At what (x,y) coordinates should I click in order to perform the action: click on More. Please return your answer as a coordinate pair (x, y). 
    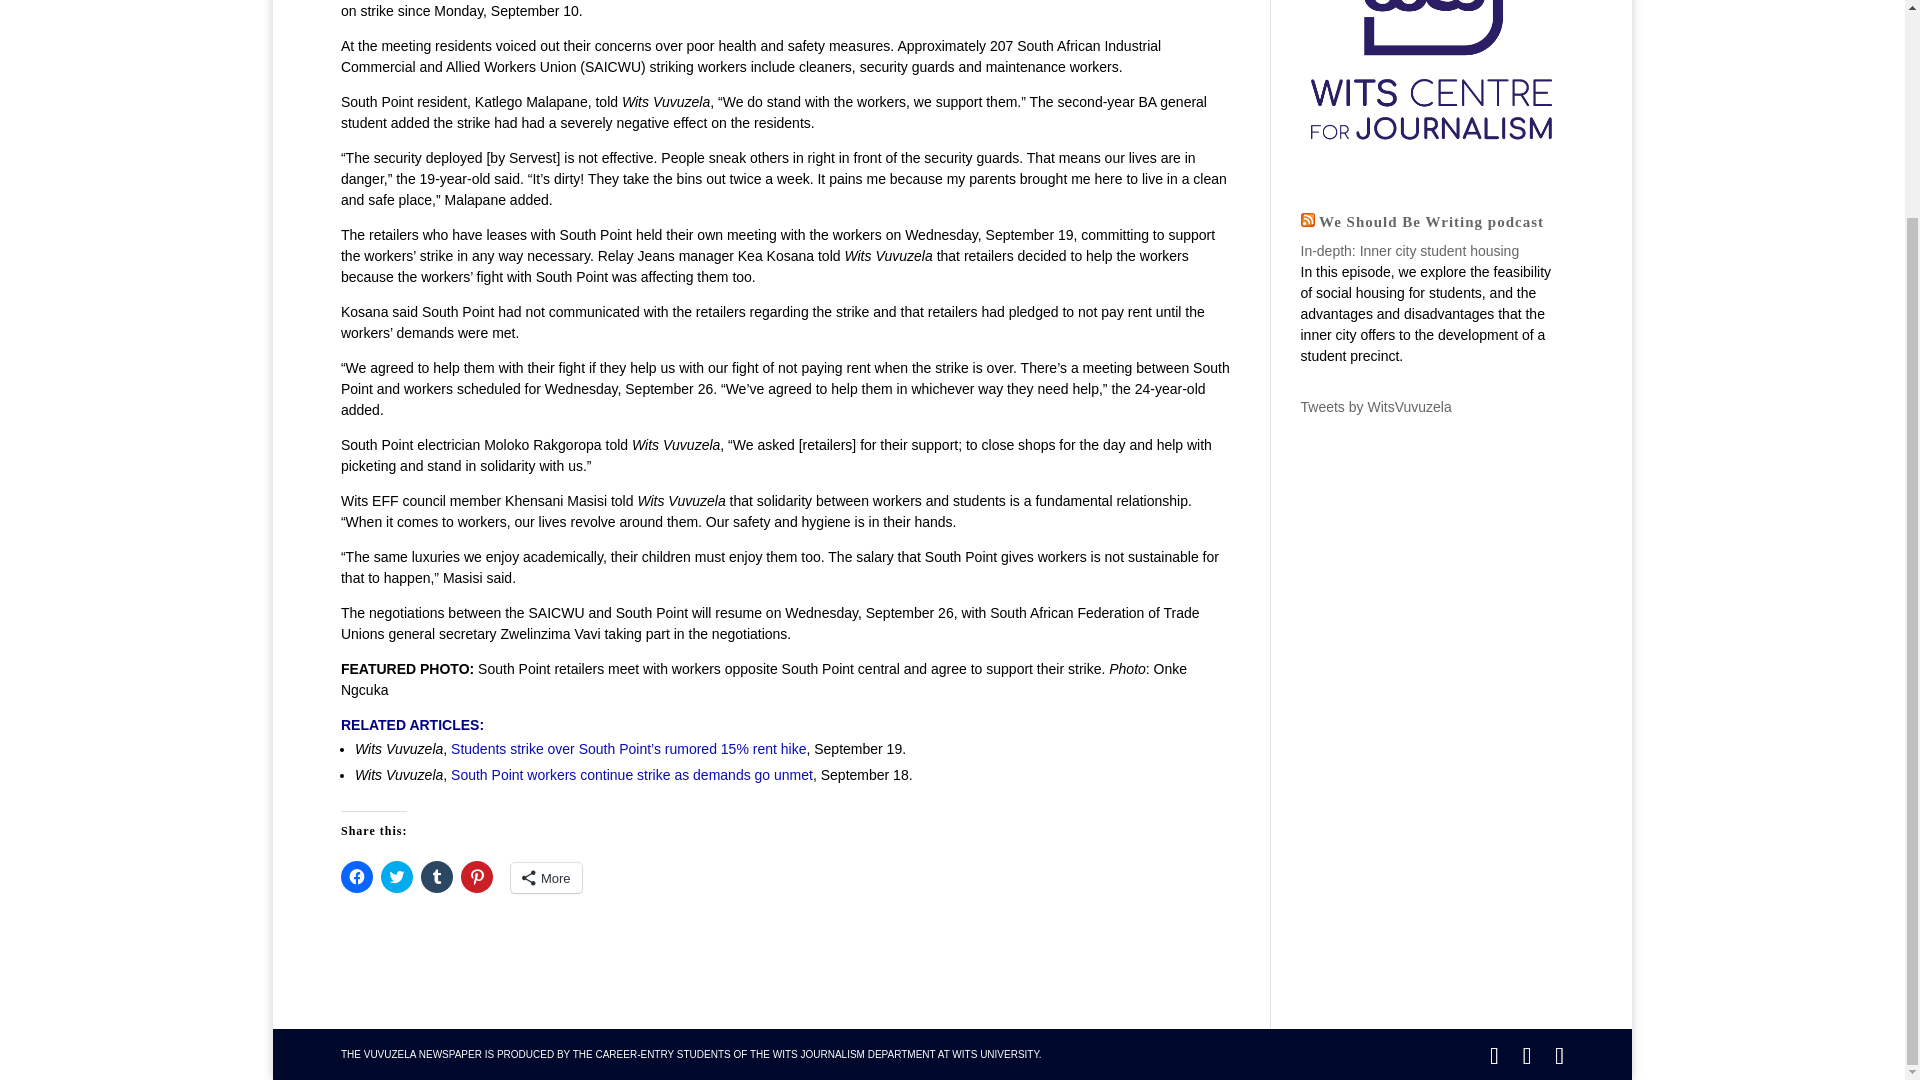
    Looking at the image, I should click on (546, 878).